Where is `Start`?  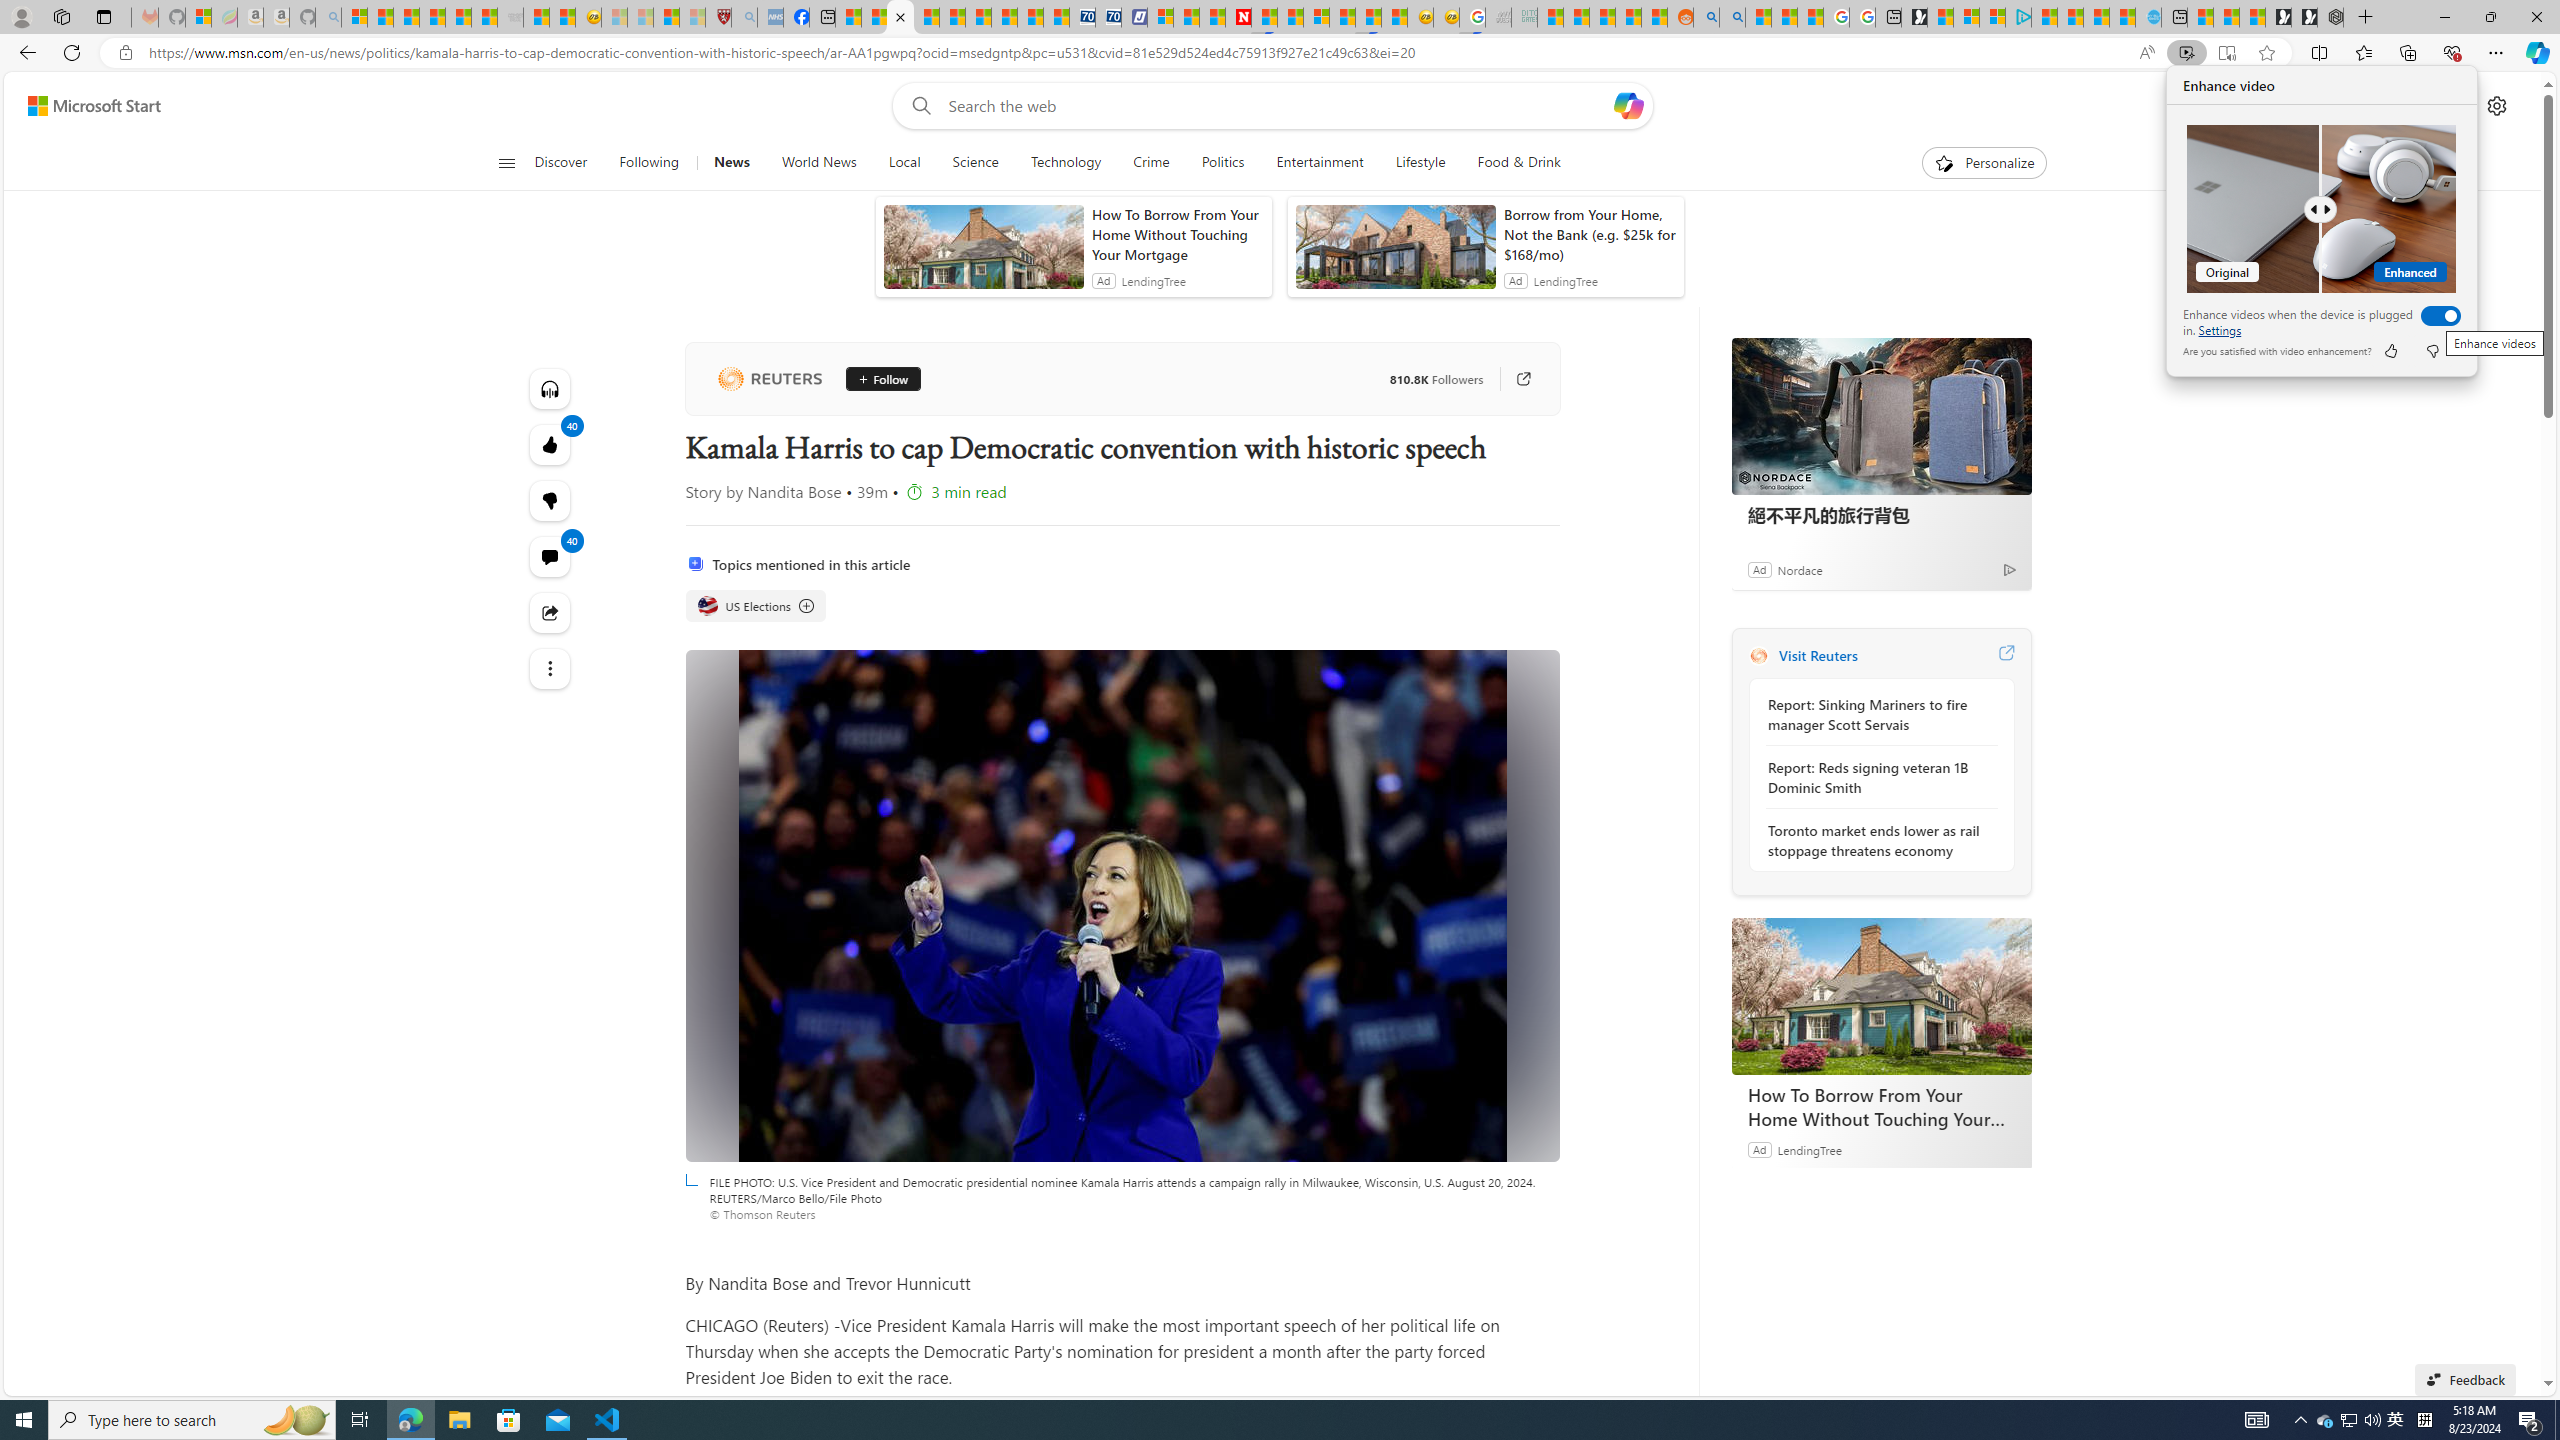 Start is located at coordinates (24, 1420).